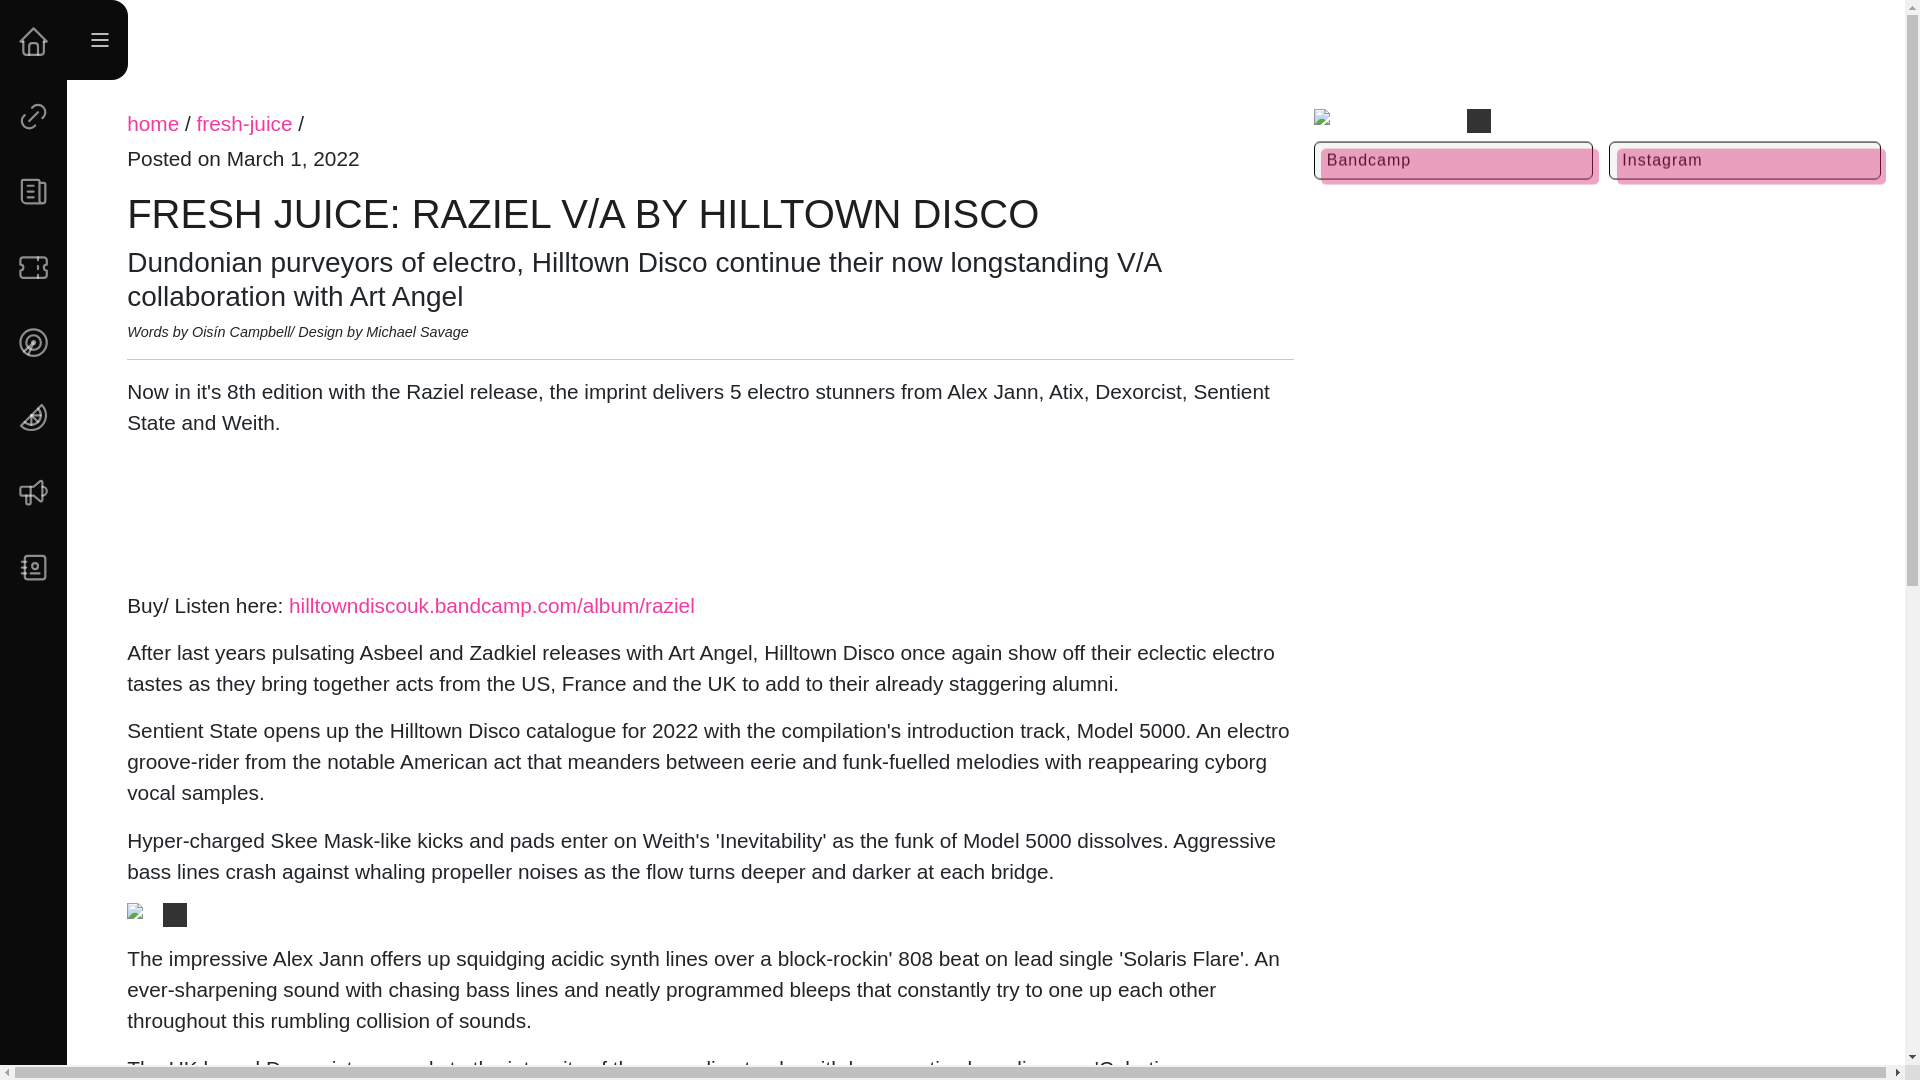 This screenshot has width=1920, height=1080. I want to click on home, so click(152, 124).